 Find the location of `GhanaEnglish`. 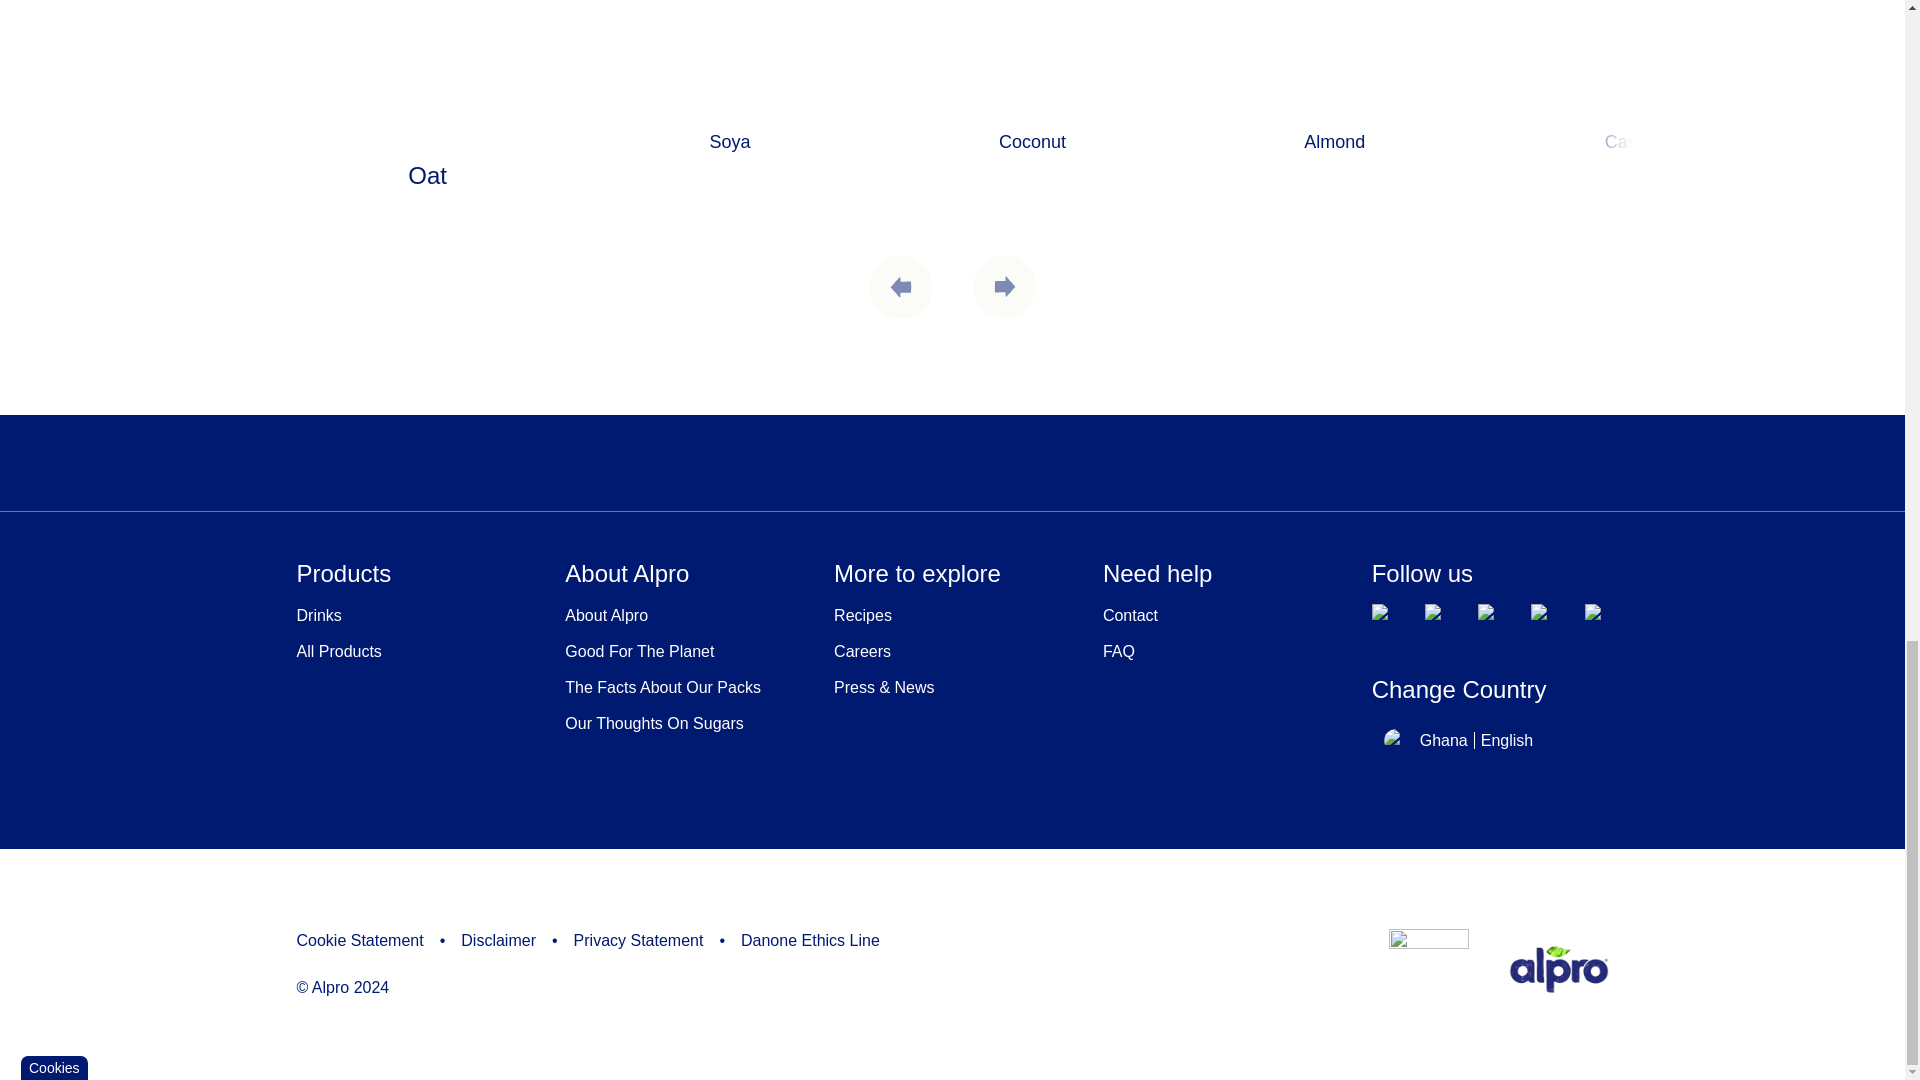

GhanaEnglish is located at coordinates (1458, 740).